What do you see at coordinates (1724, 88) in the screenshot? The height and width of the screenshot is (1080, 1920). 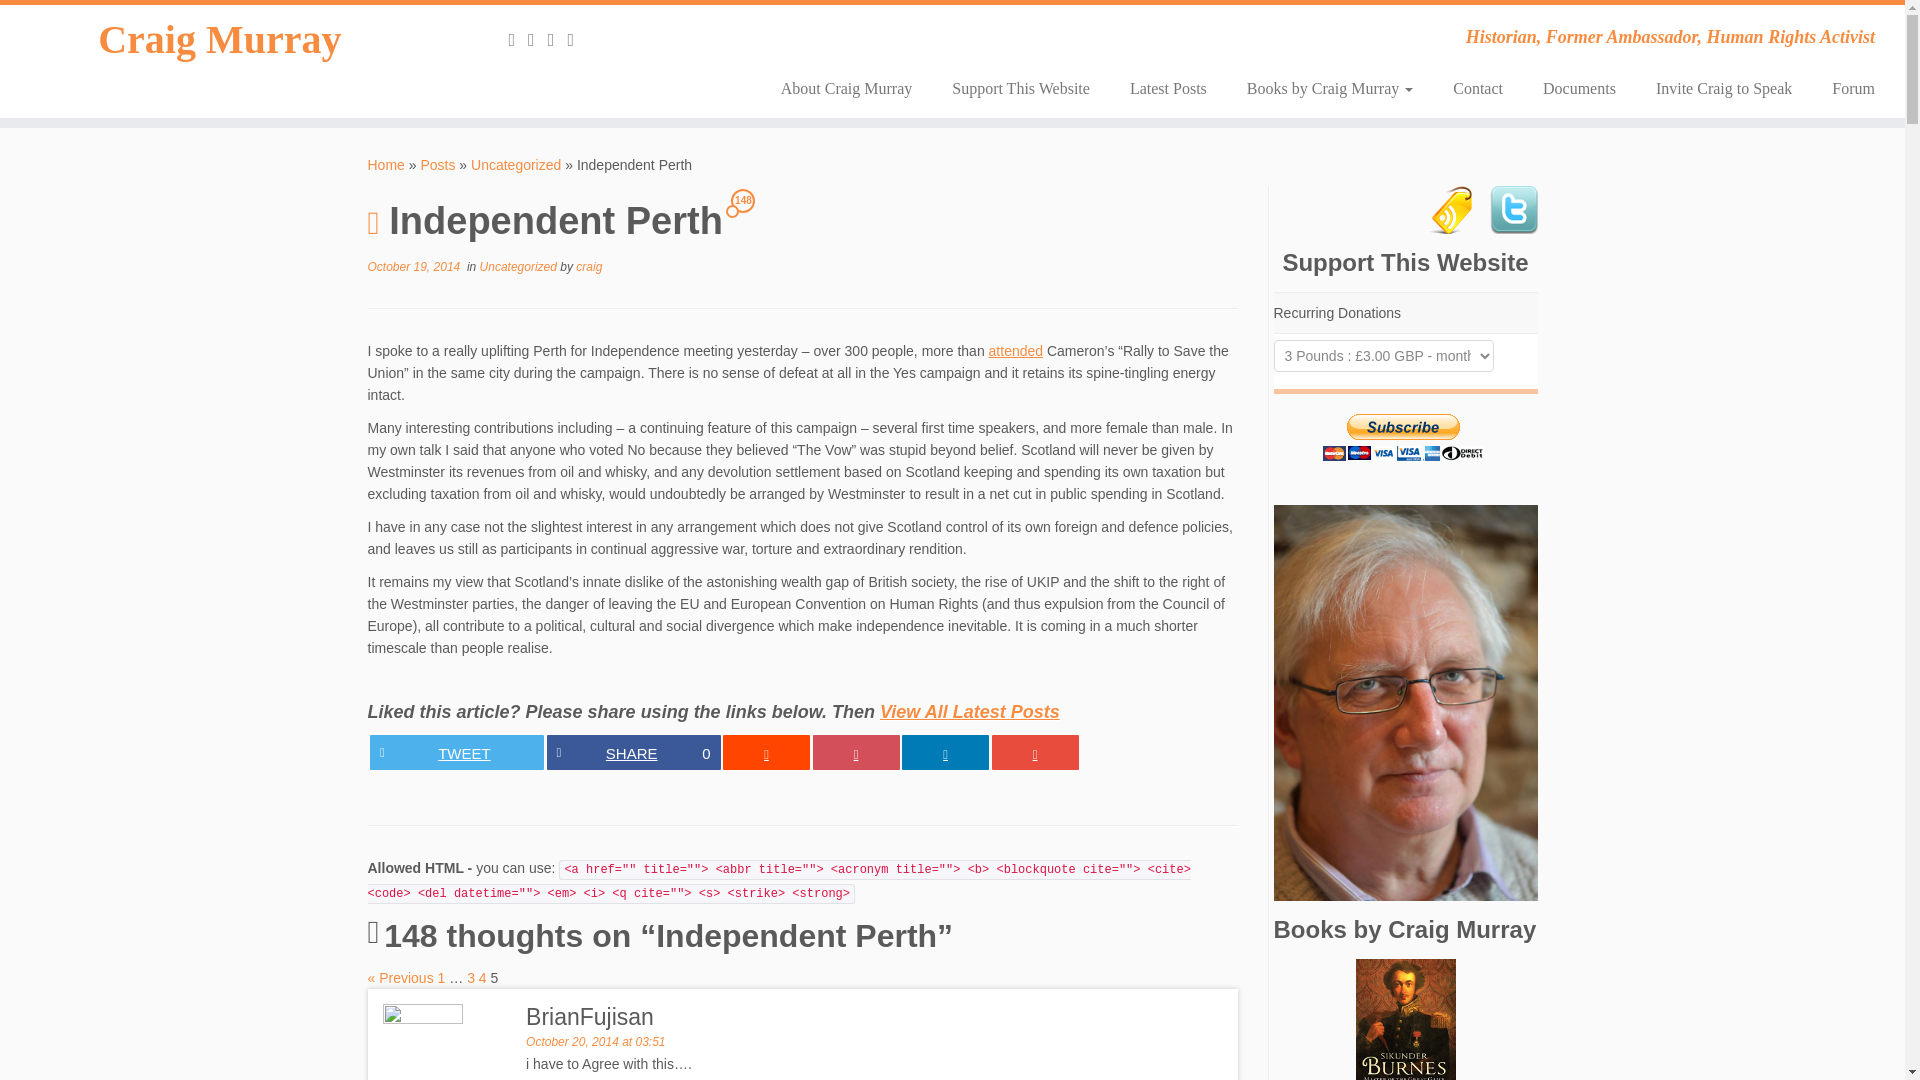 I see `10:28` at bounding box center [1724, 88].